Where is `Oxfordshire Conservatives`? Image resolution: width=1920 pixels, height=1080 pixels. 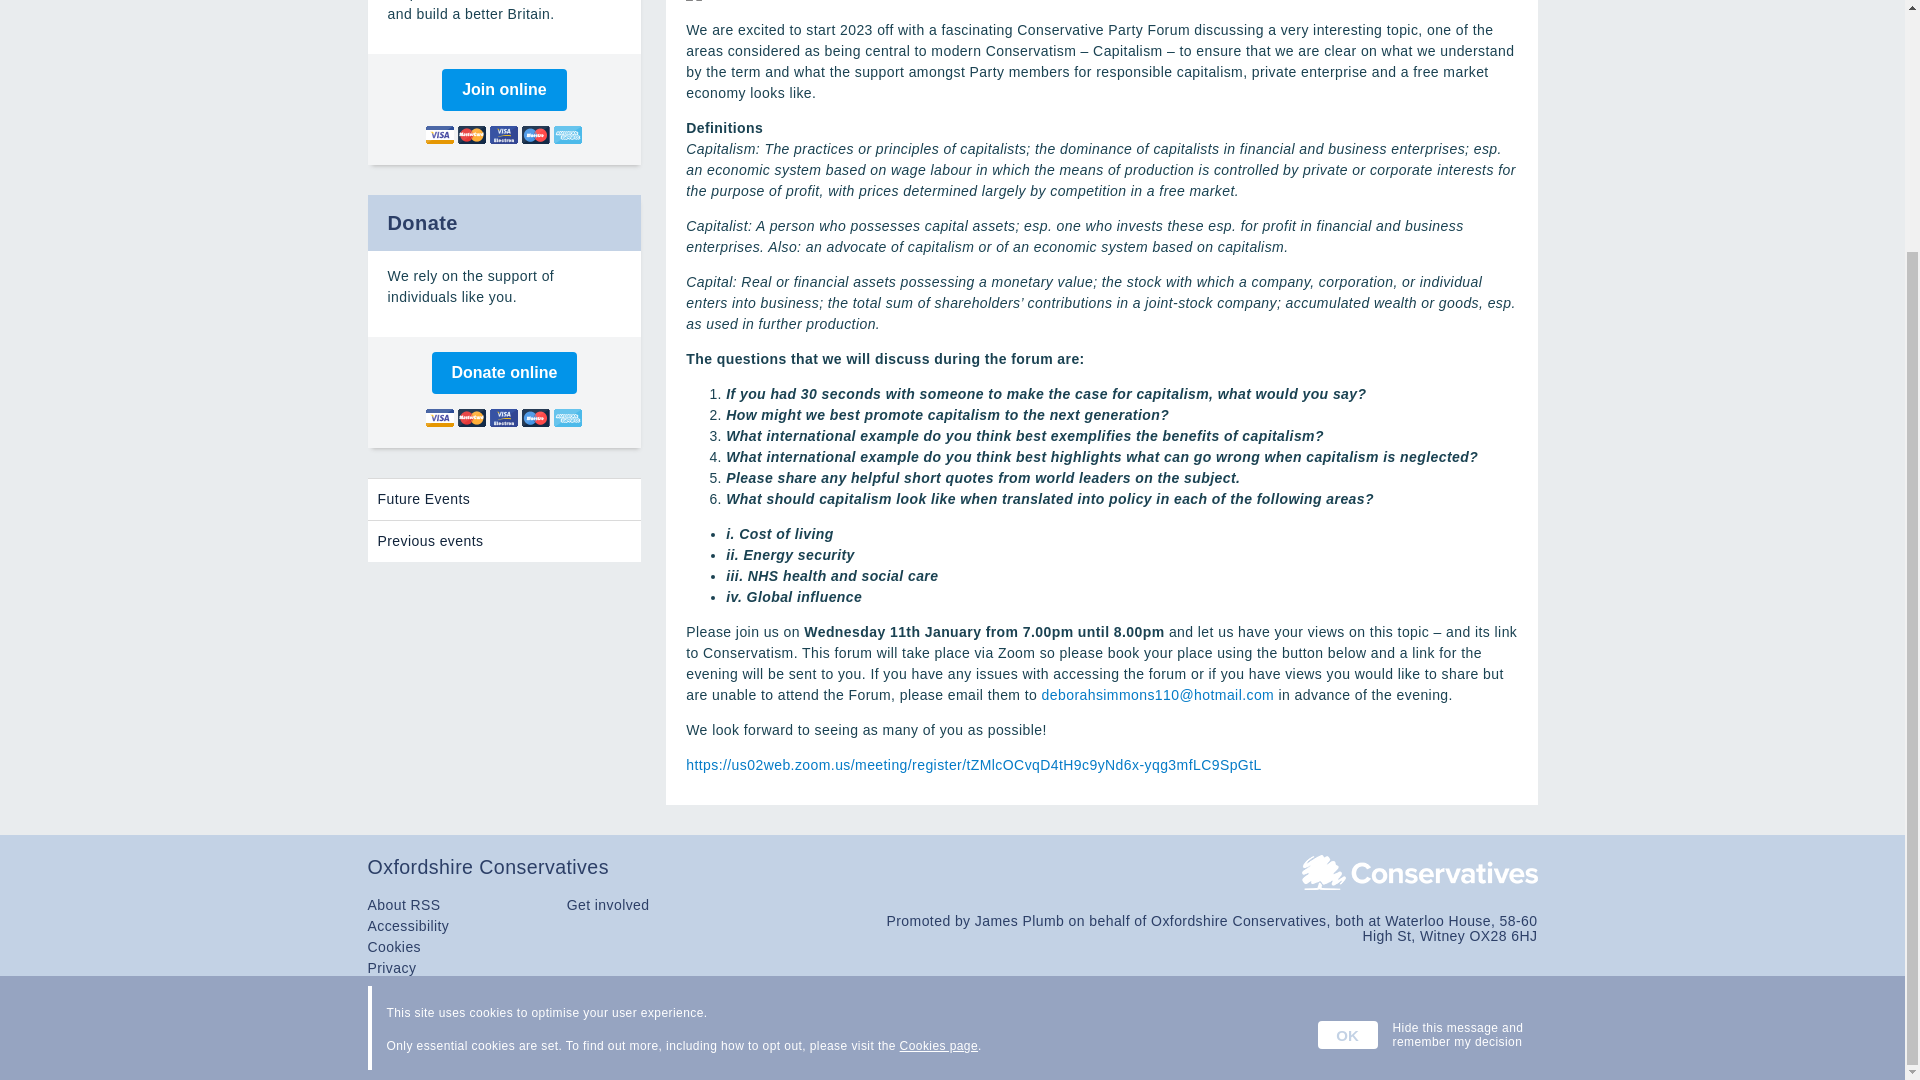
Oxfordshire Conservatives is located at coordinates (952, 868).